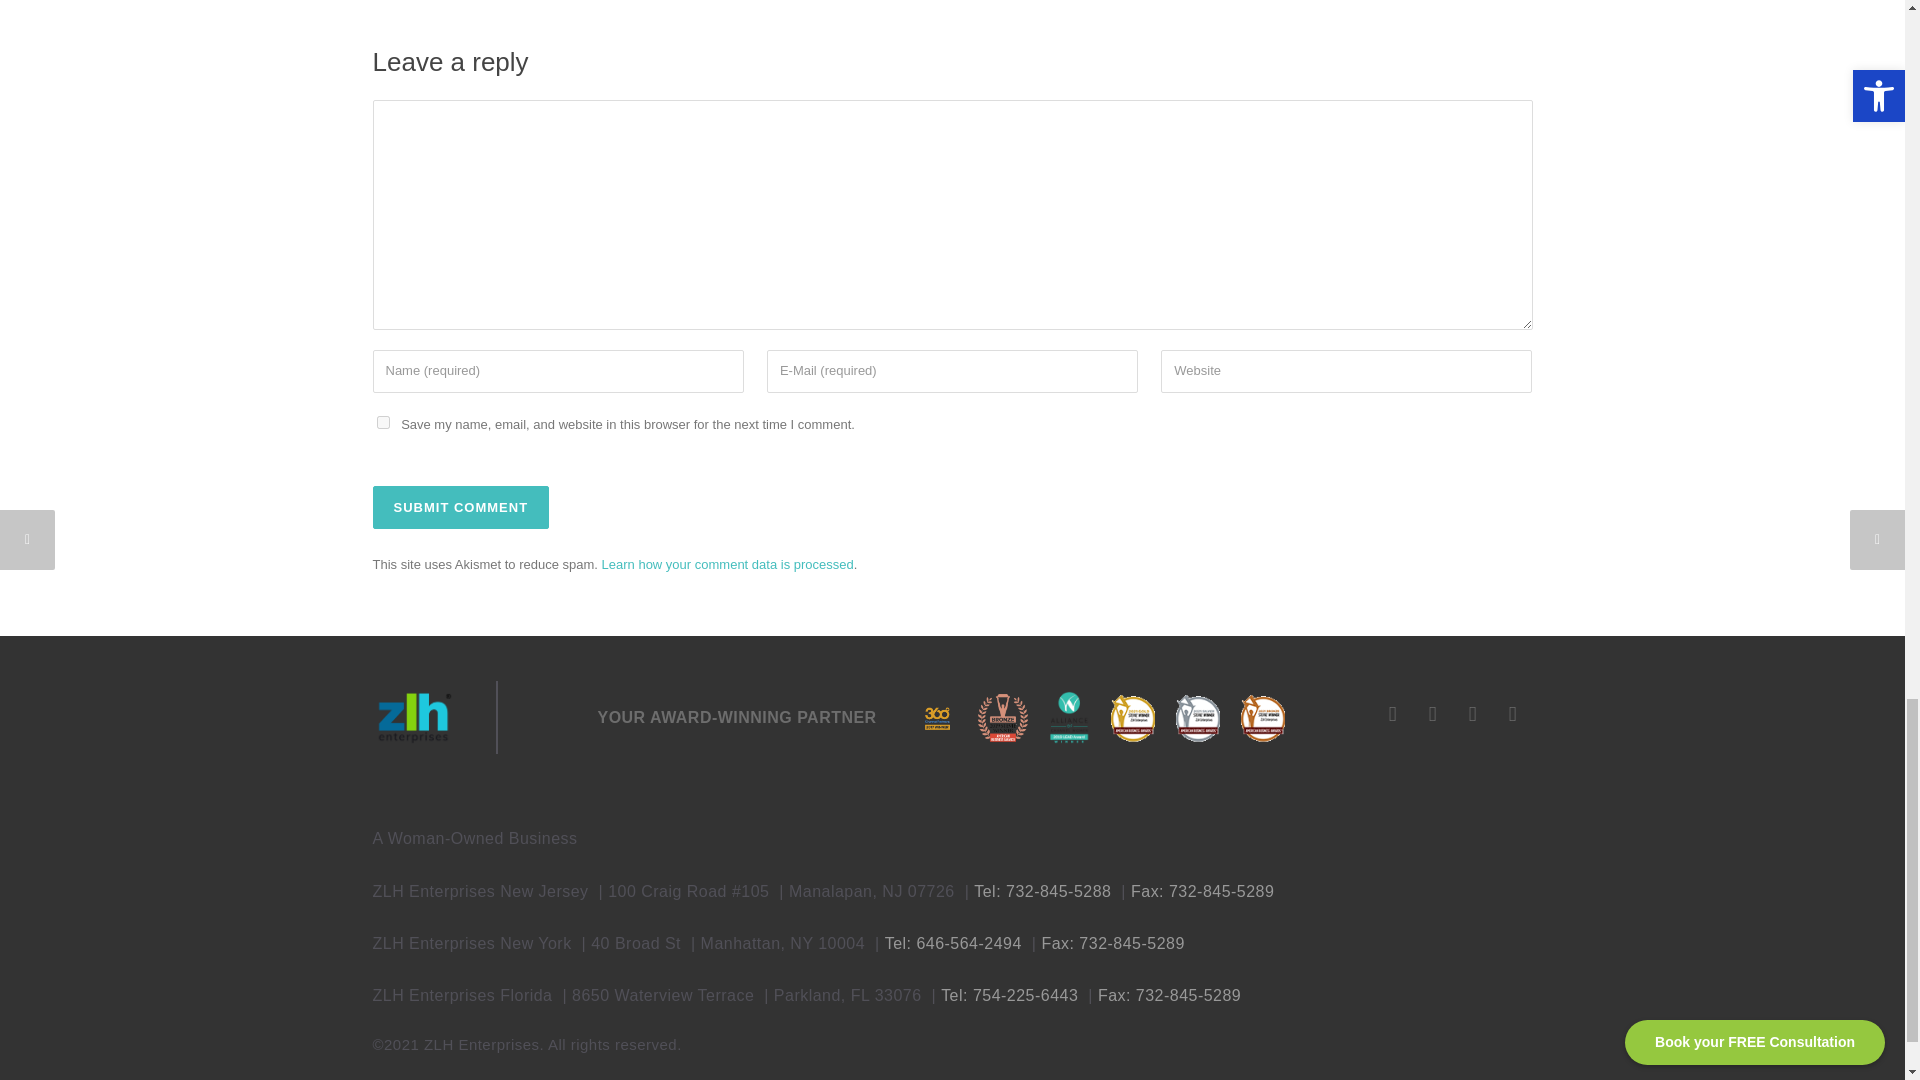 The height and width of the screenshot is (1080, 1920). What do you see at coordinates (382, 422) in the screenshot?
I see `yes` at bounding box center [382, 422].